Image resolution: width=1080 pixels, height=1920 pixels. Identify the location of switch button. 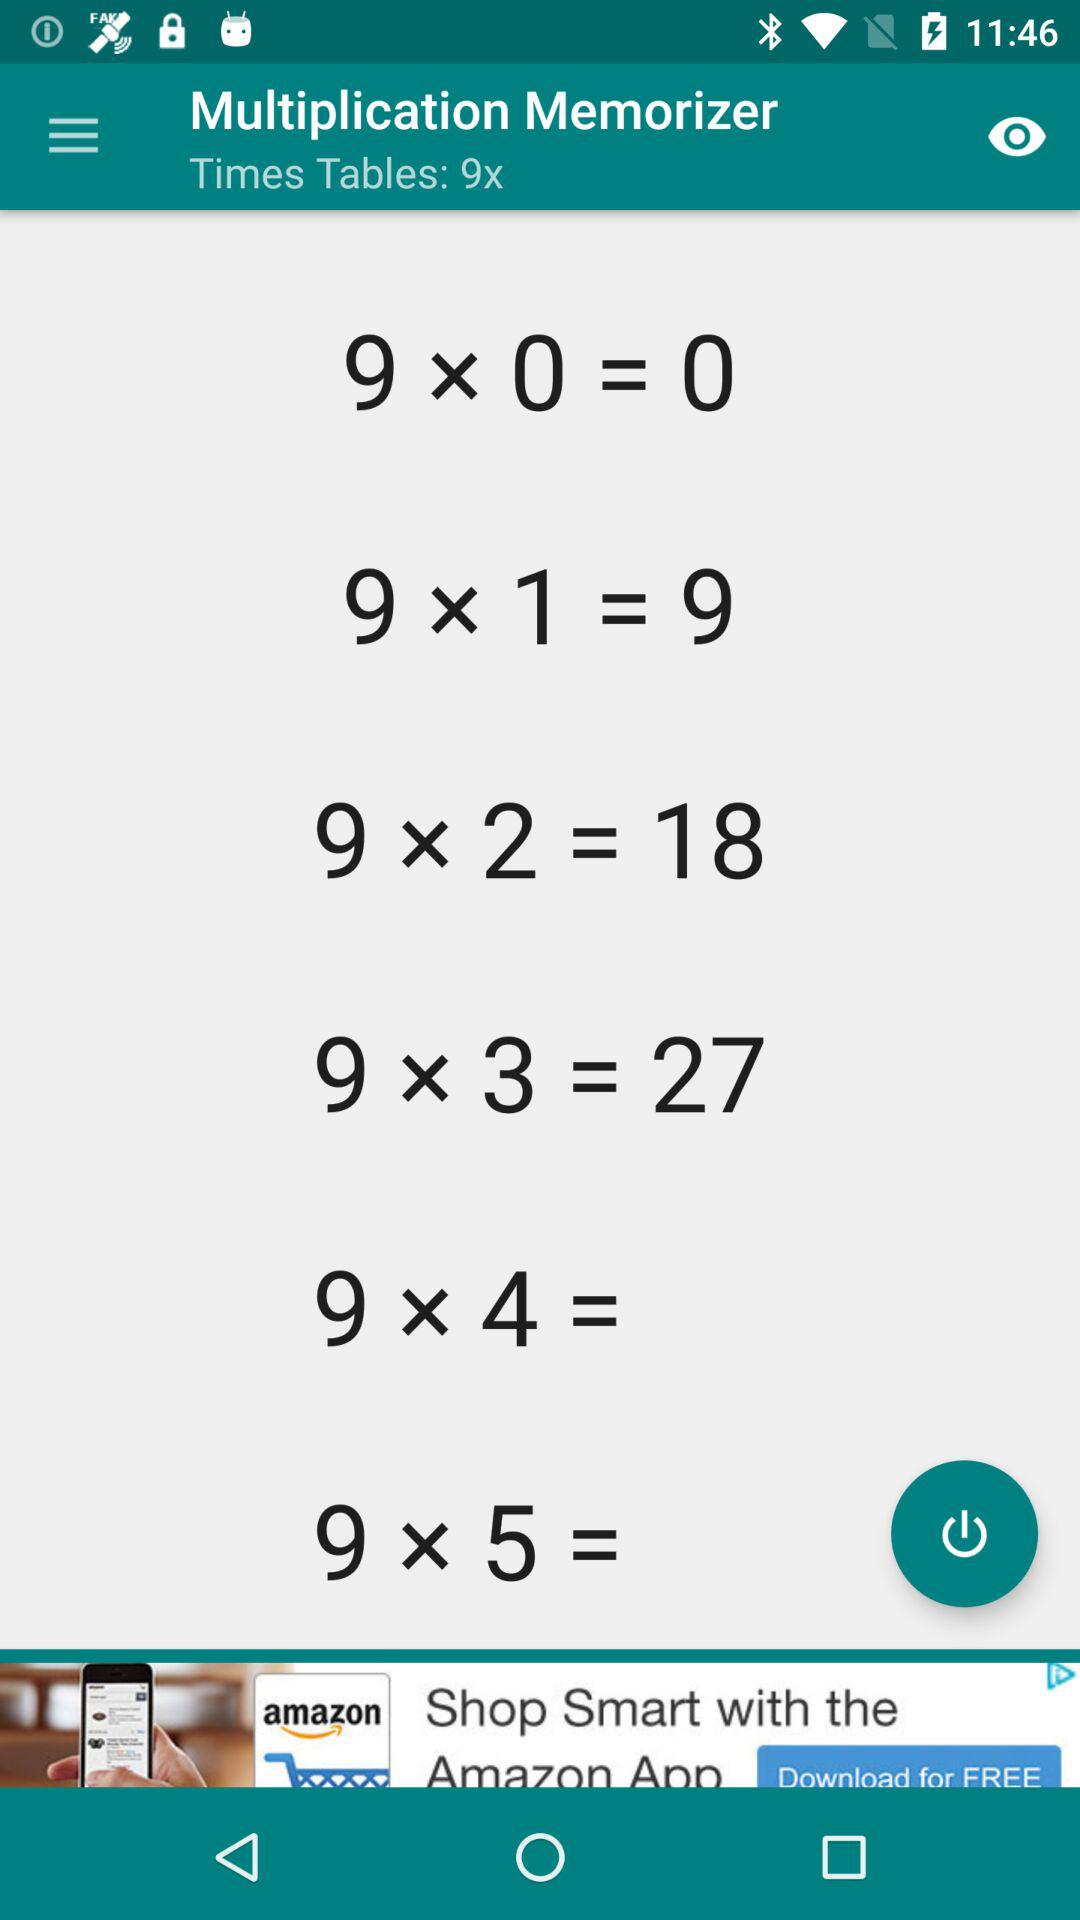
(964, 1534).